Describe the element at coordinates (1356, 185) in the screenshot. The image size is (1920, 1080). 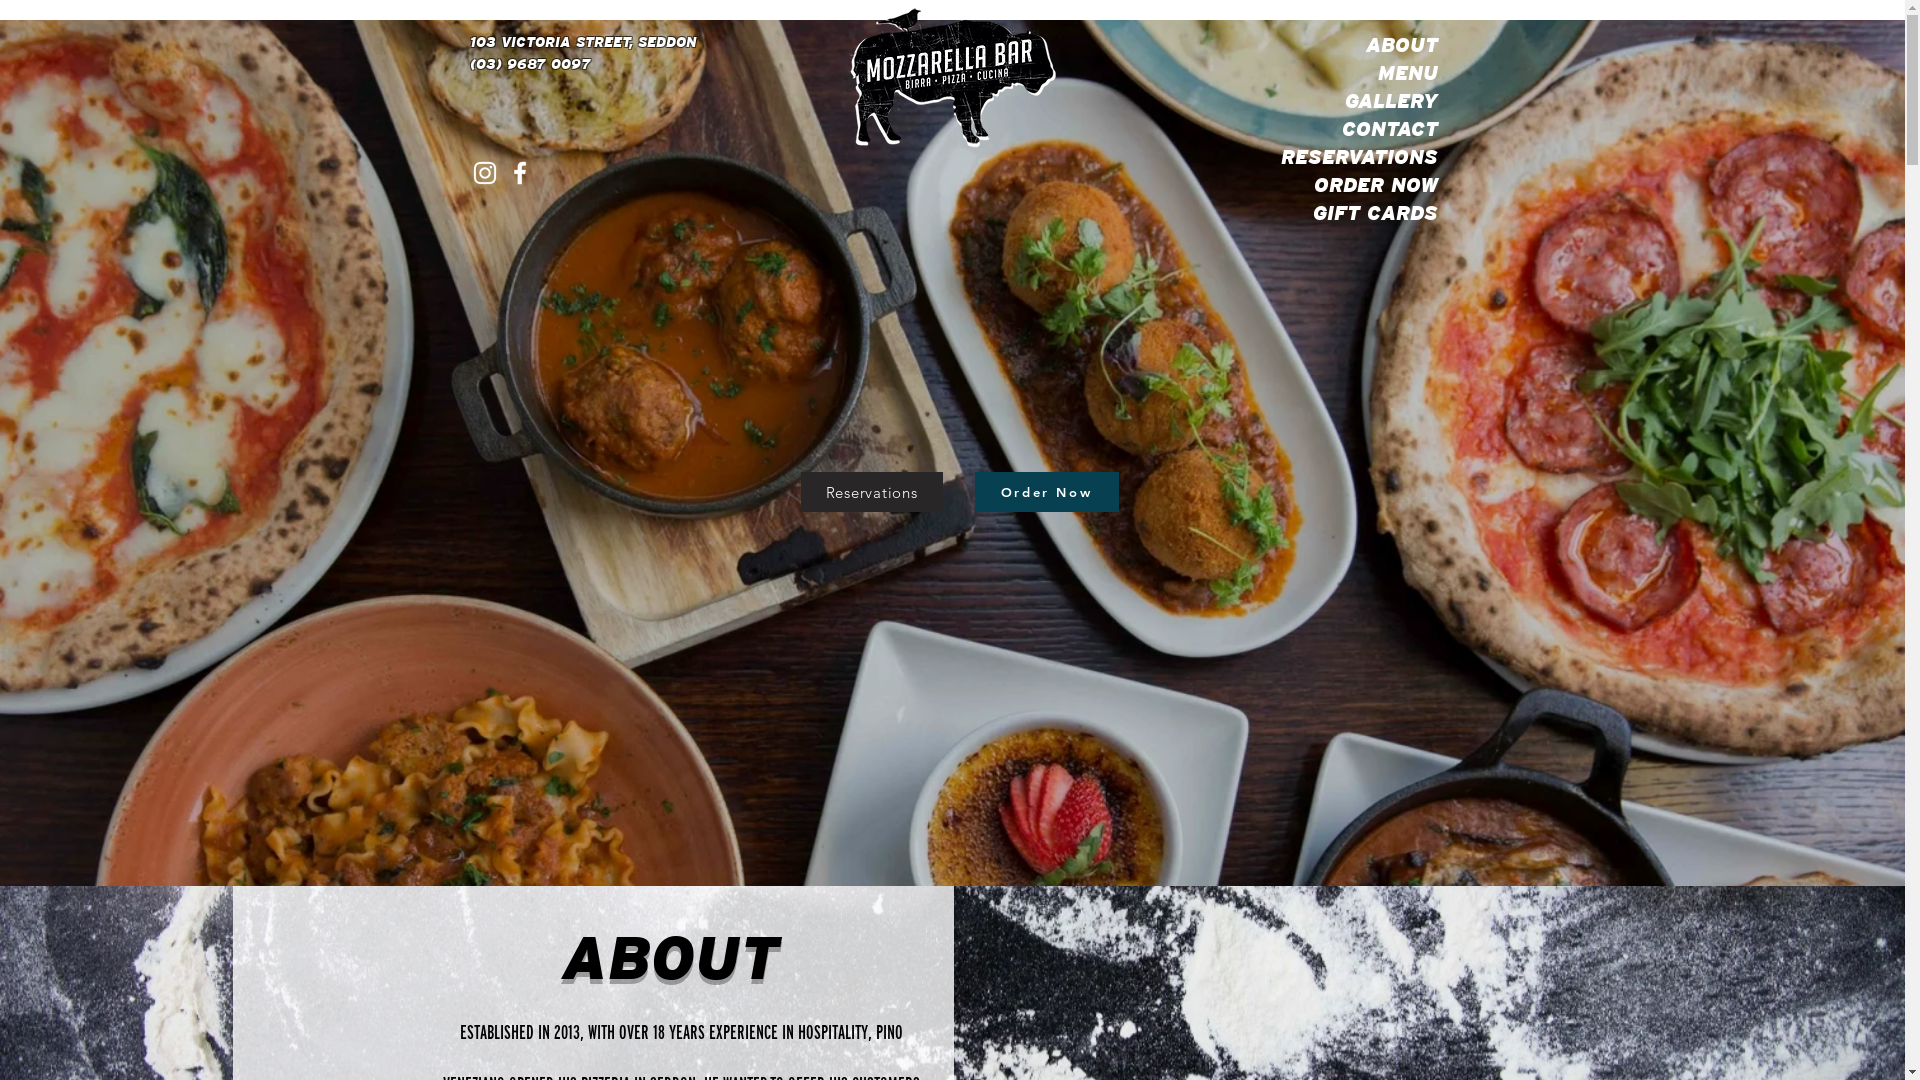
I see `ORDER NOW` at that location.